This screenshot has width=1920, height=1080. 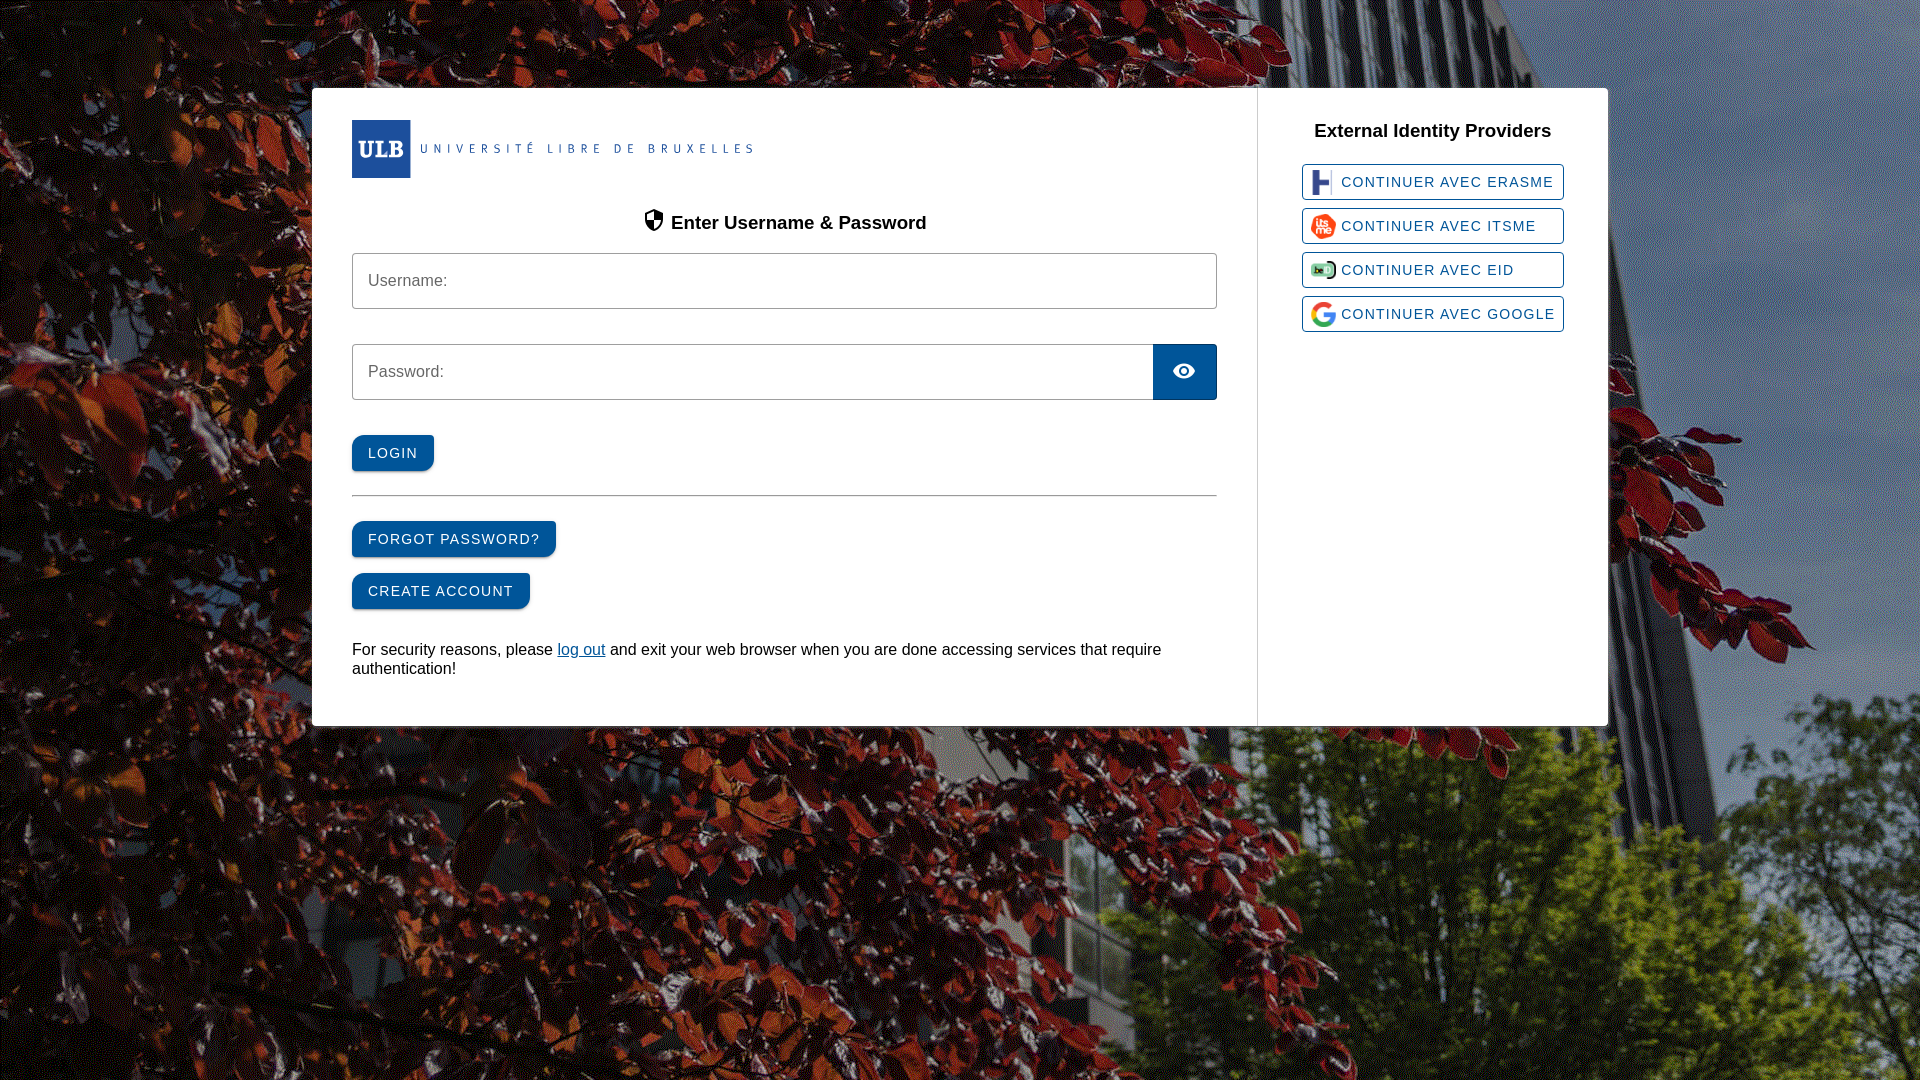 What do you see at coordinates (1185, 372) in the screenshot?
I see `TOGGLE PASSWORD` at bounding box center [1185, 372].